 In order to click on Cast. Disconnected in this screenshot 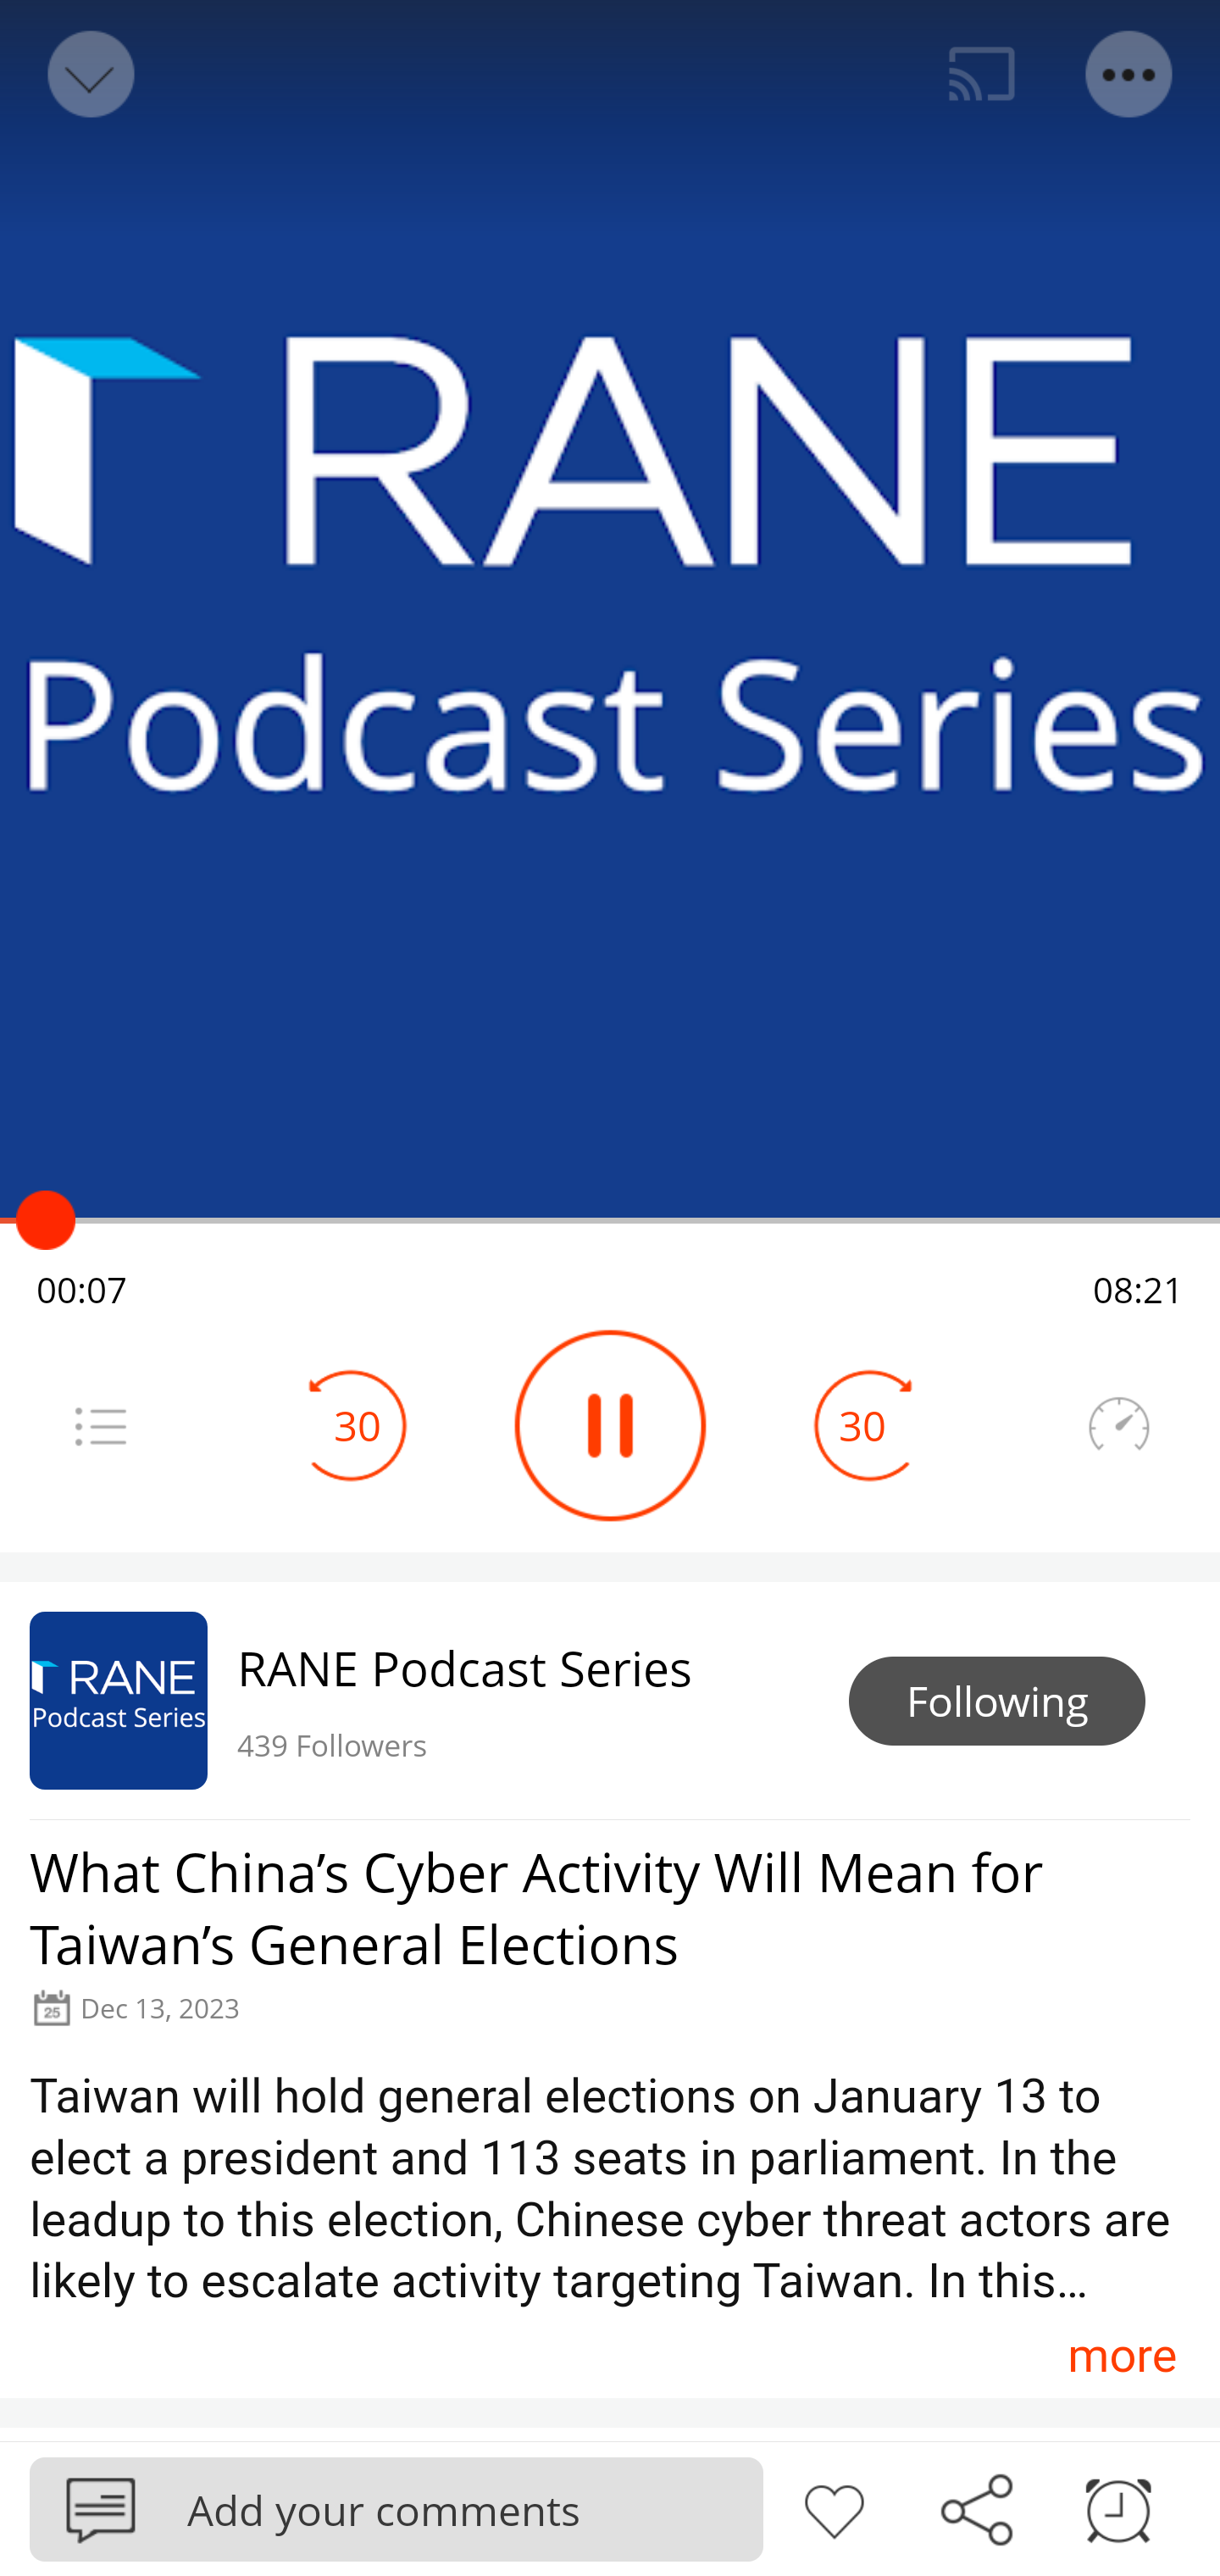, I will do `click(982, 75)`.